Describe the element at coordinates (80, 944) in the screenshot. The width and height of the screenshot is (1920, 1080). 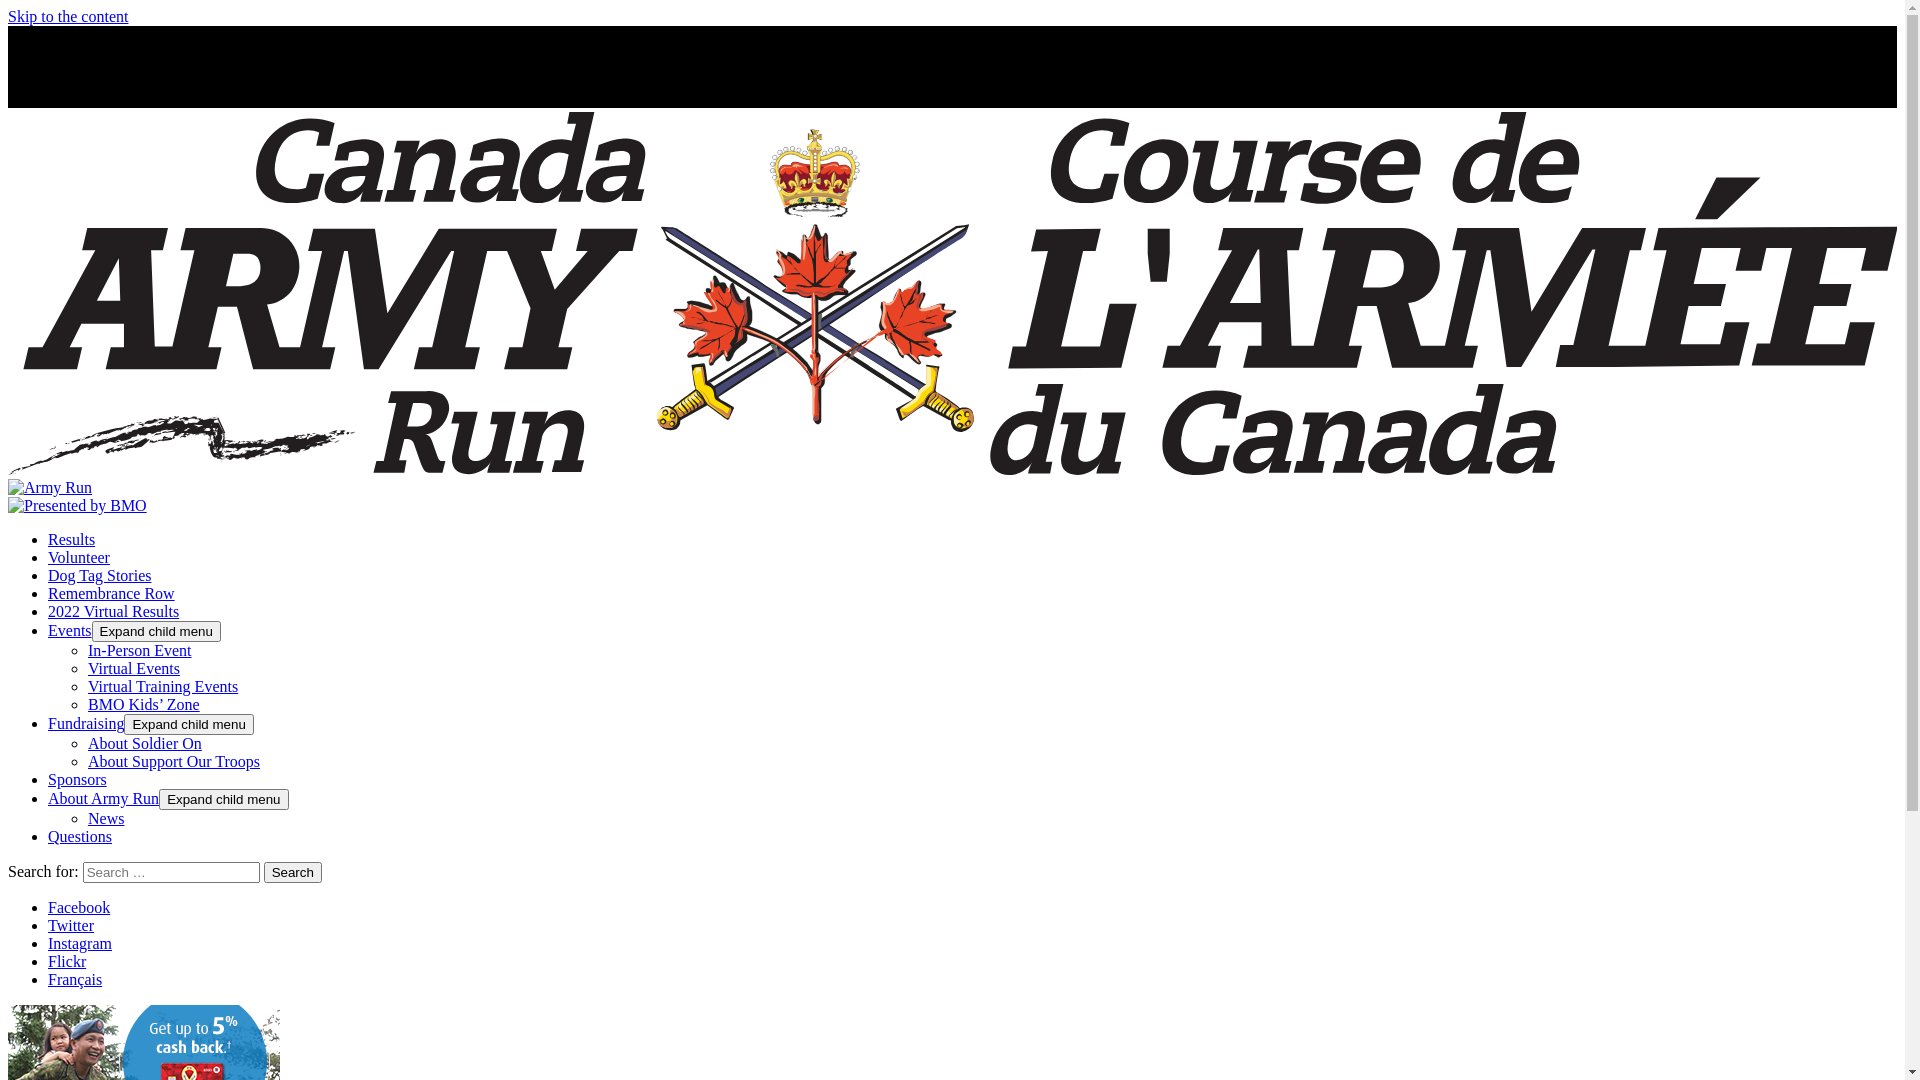
I see `Instagram` at that location.